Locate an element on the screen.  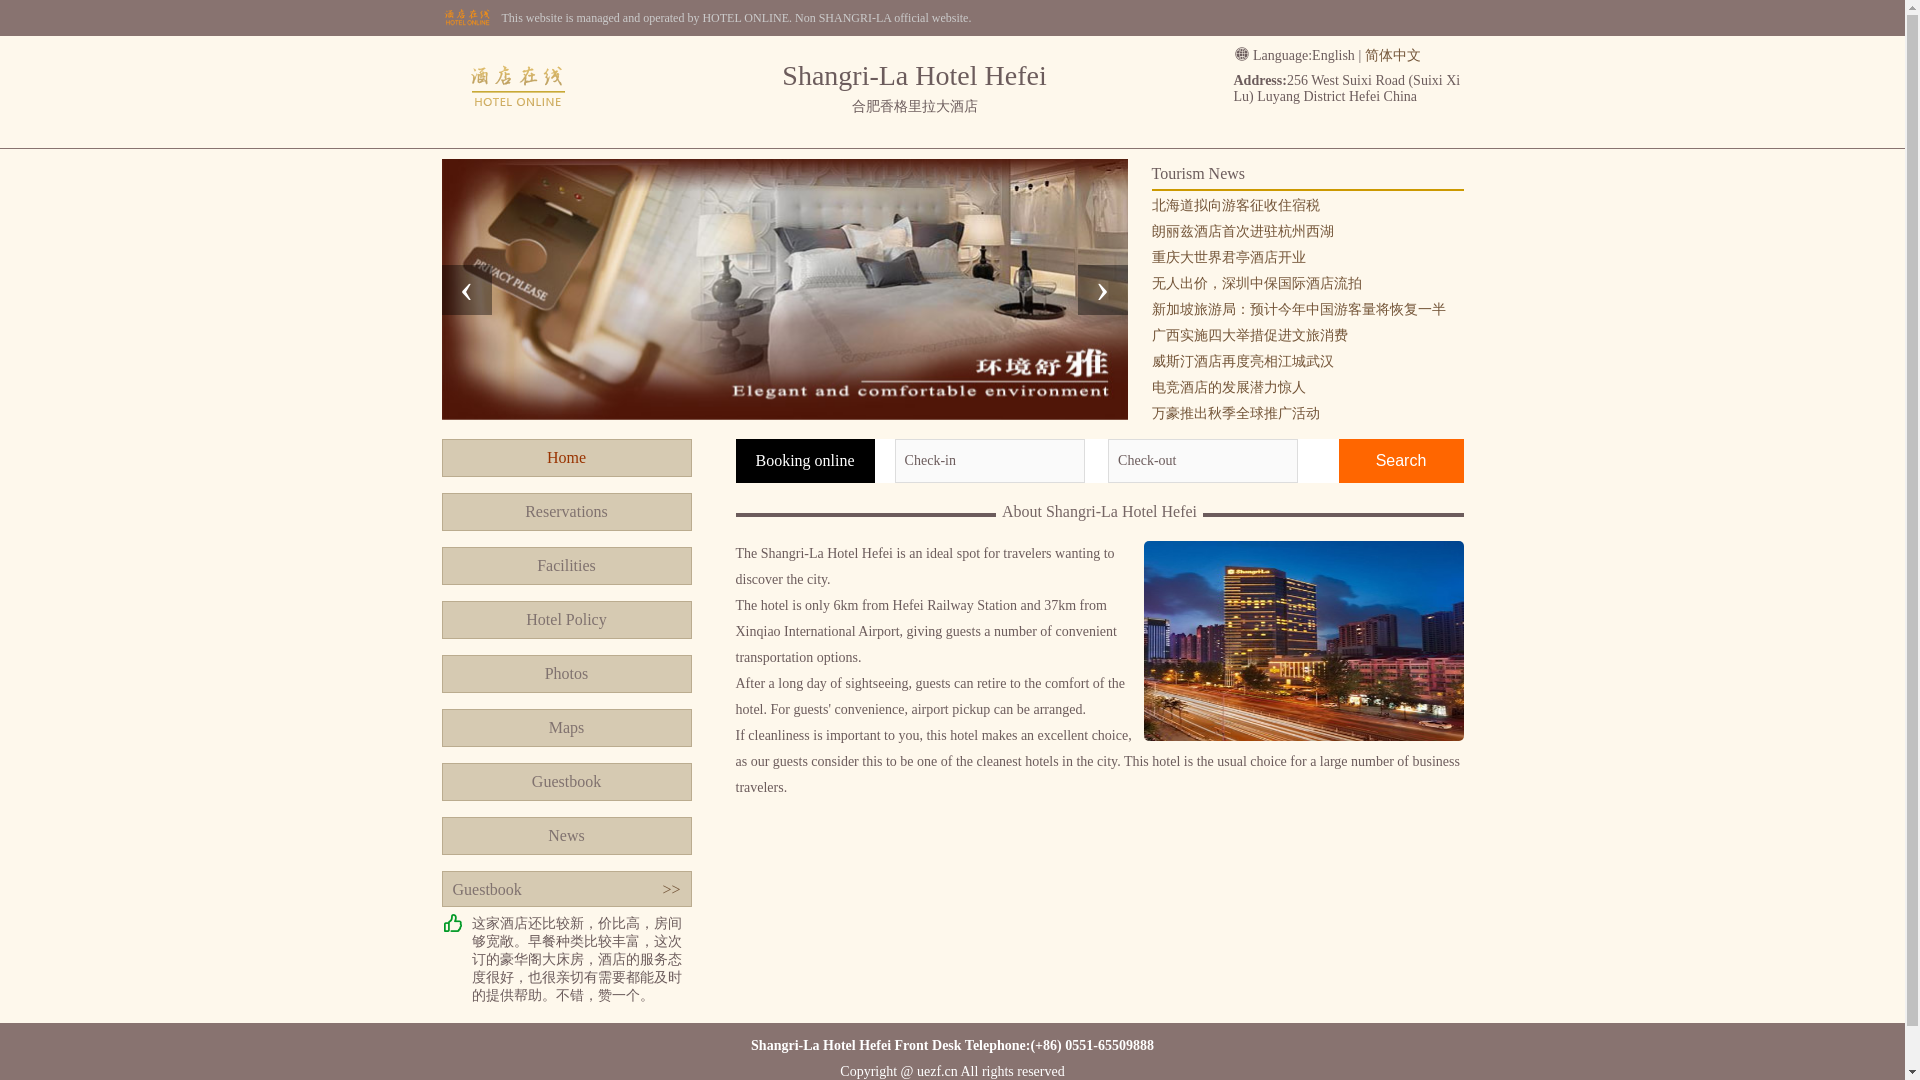
Search is located at coordinates (1400, 460).